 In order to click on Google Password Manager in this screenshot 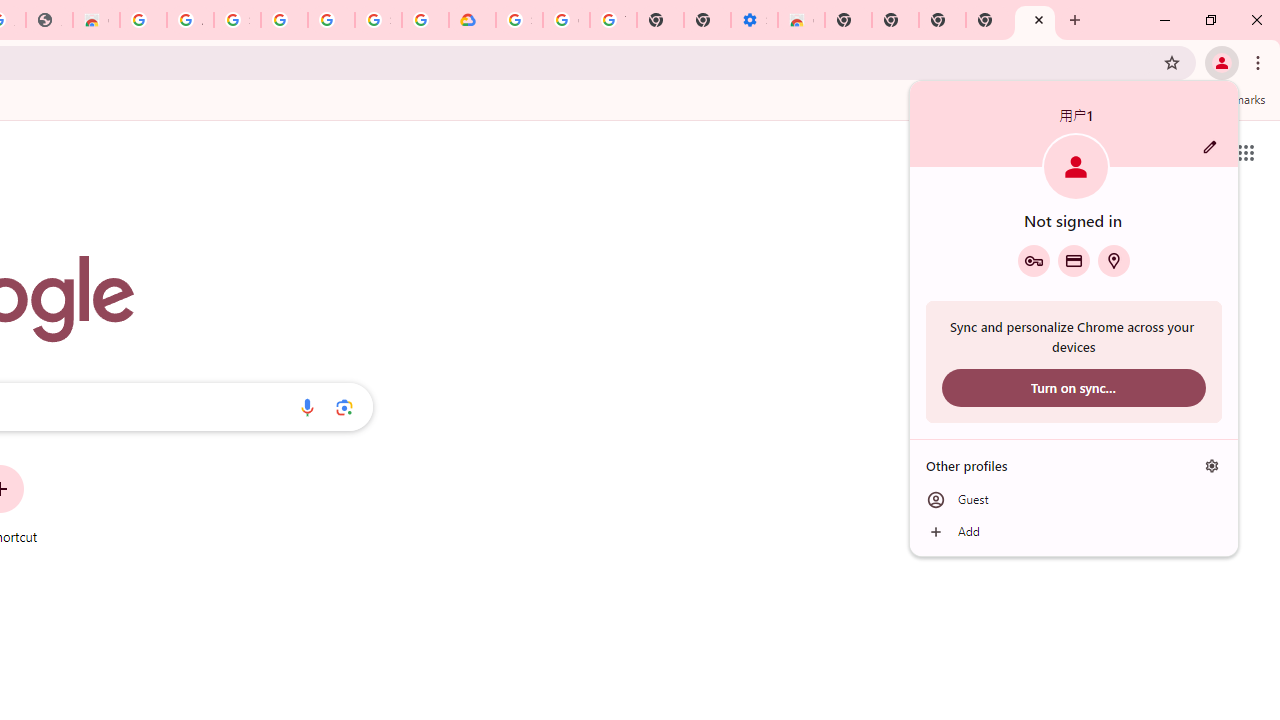, I will do `click(1033, 260)`.